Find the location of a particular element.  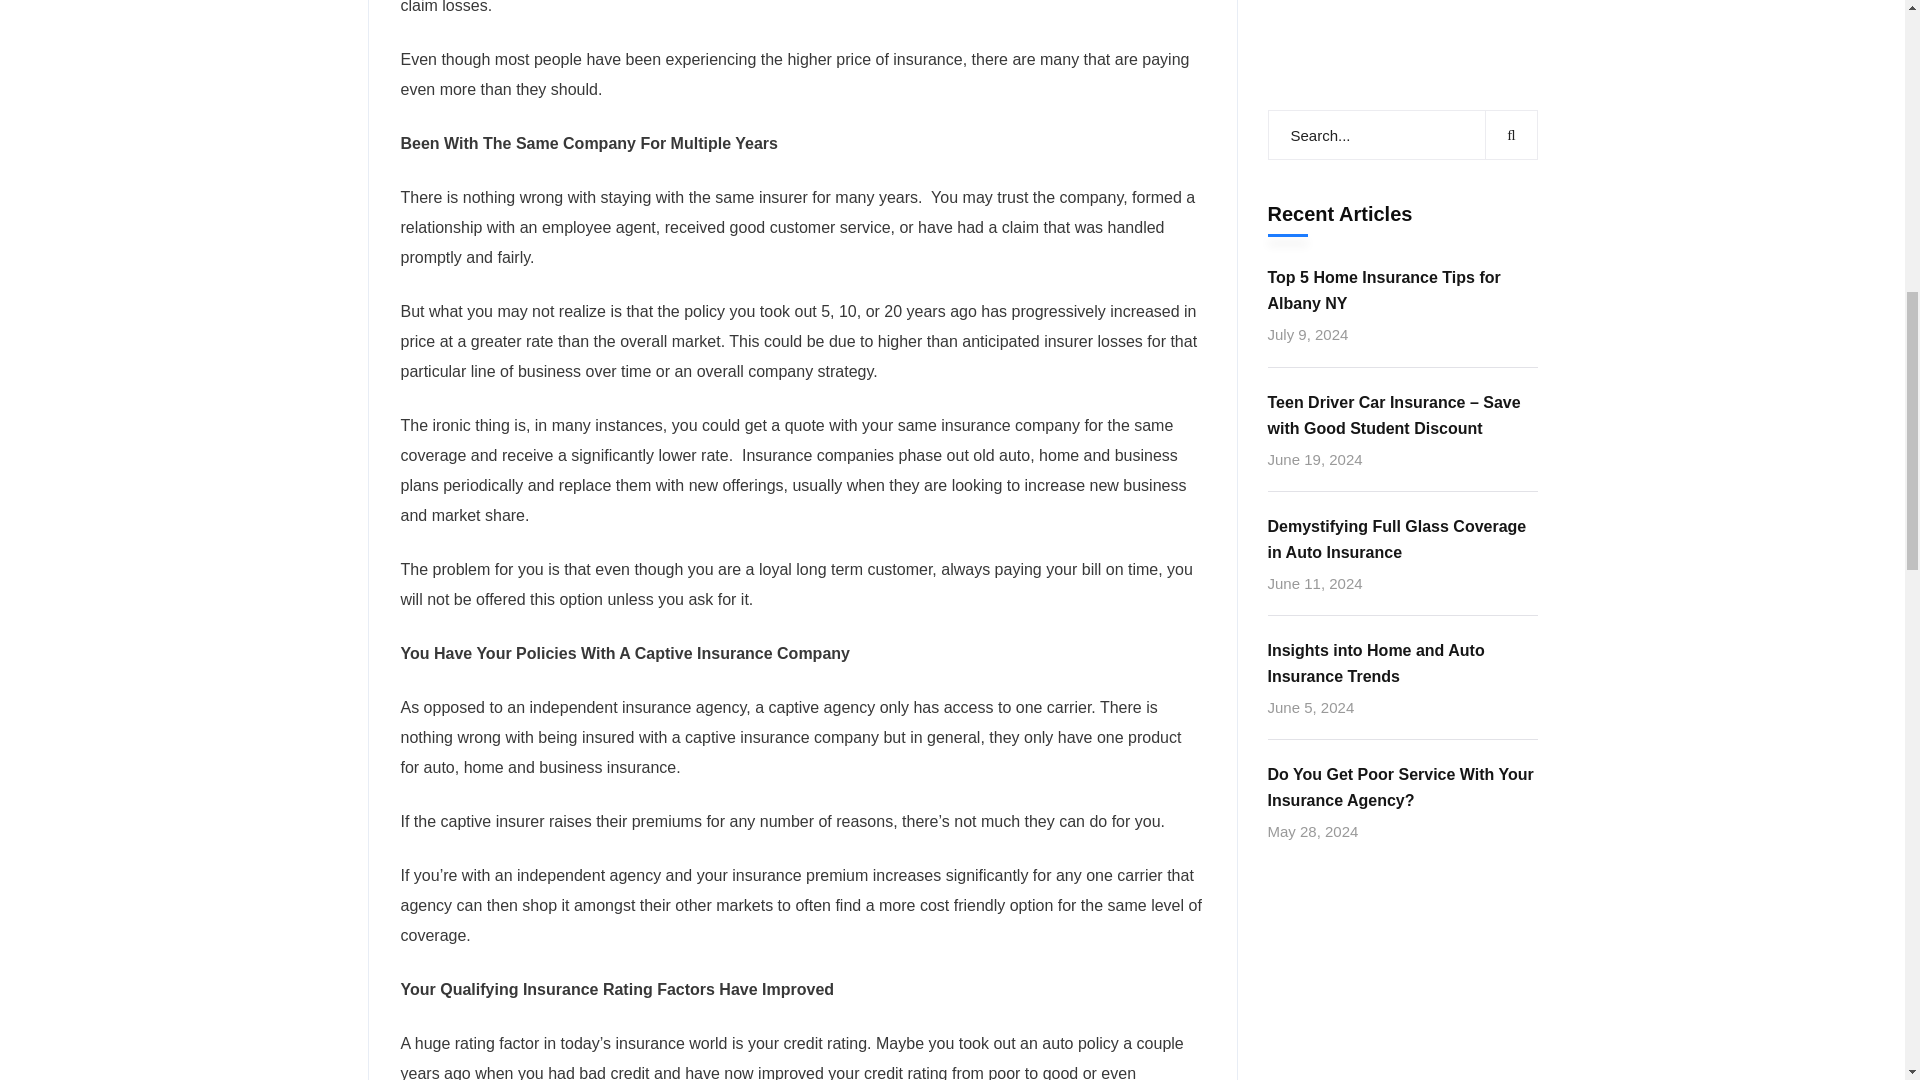

Do You Get Poor Service With Your Insurance Agency? is located at coordinates (1402, 113).